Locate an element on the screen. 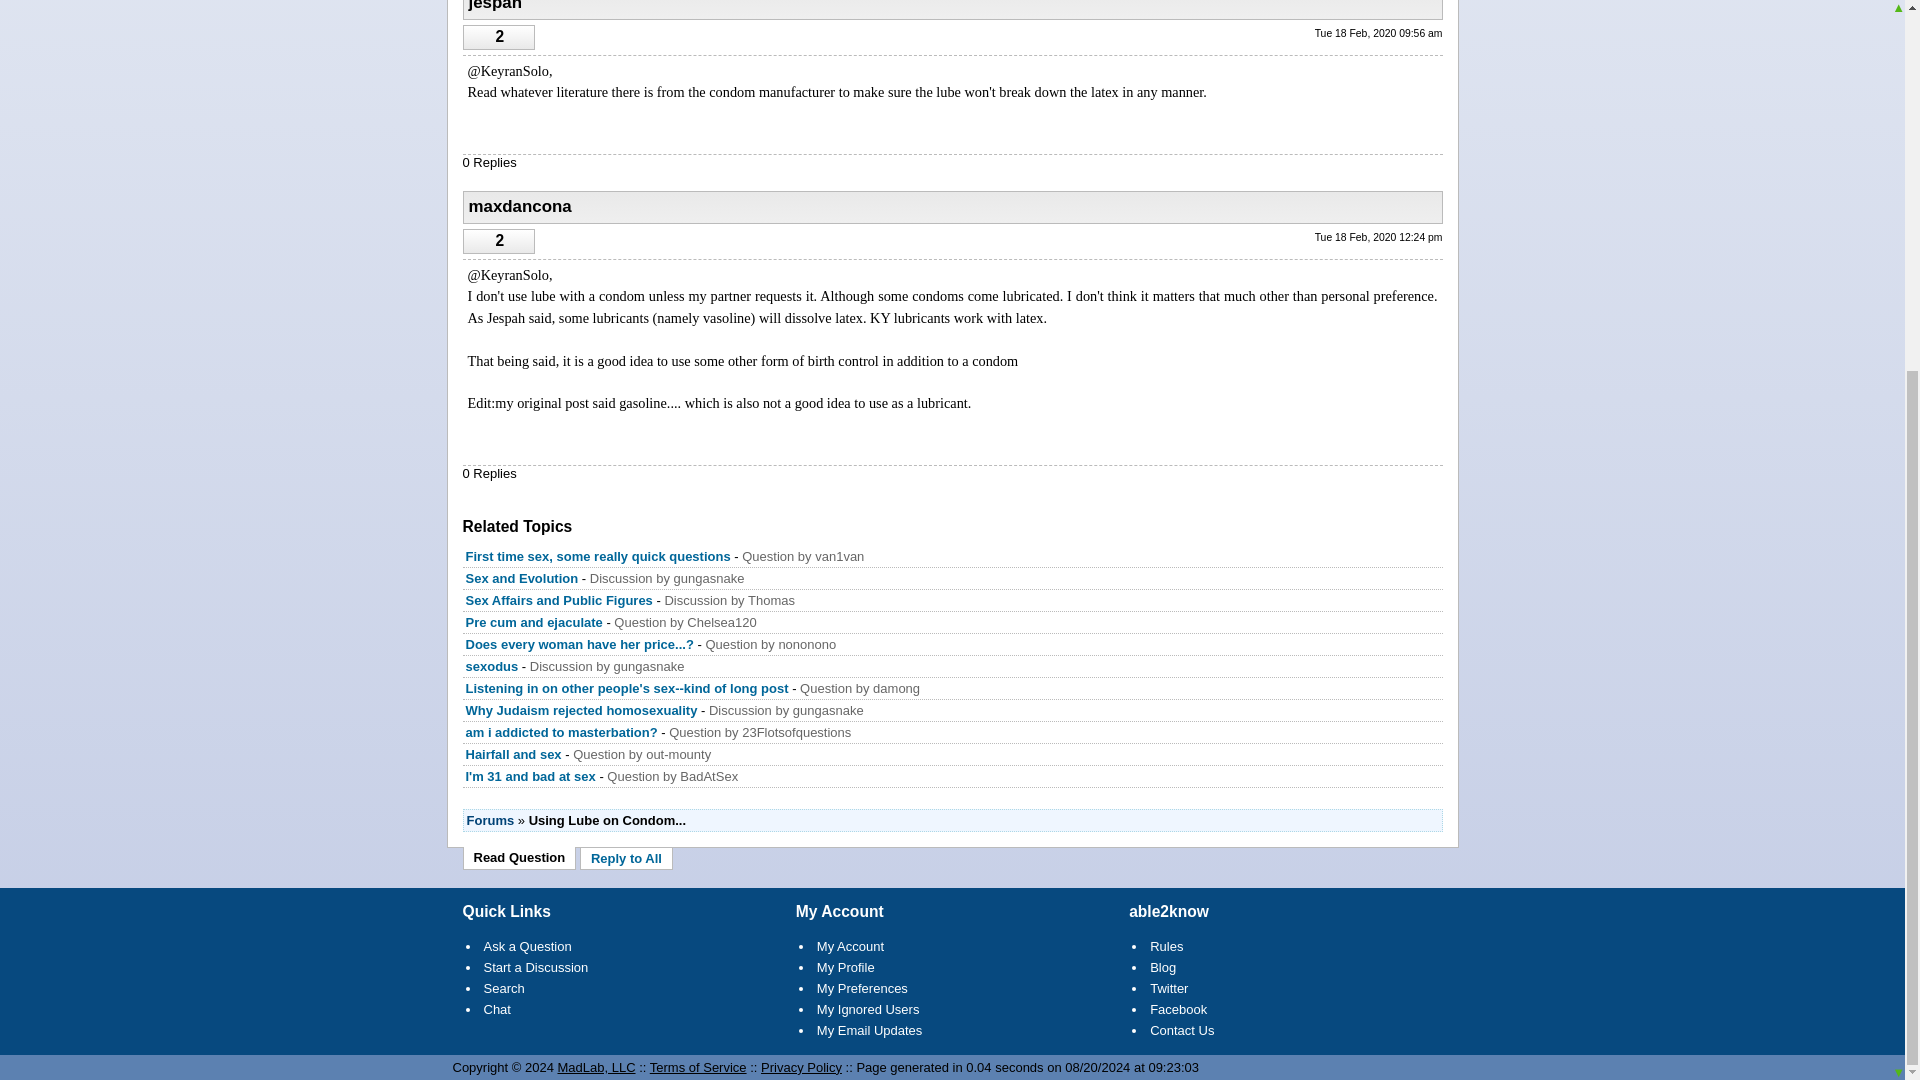 The image size is (1920, 1080). Does every woman have her price...? is located at coordinates (580, 644).